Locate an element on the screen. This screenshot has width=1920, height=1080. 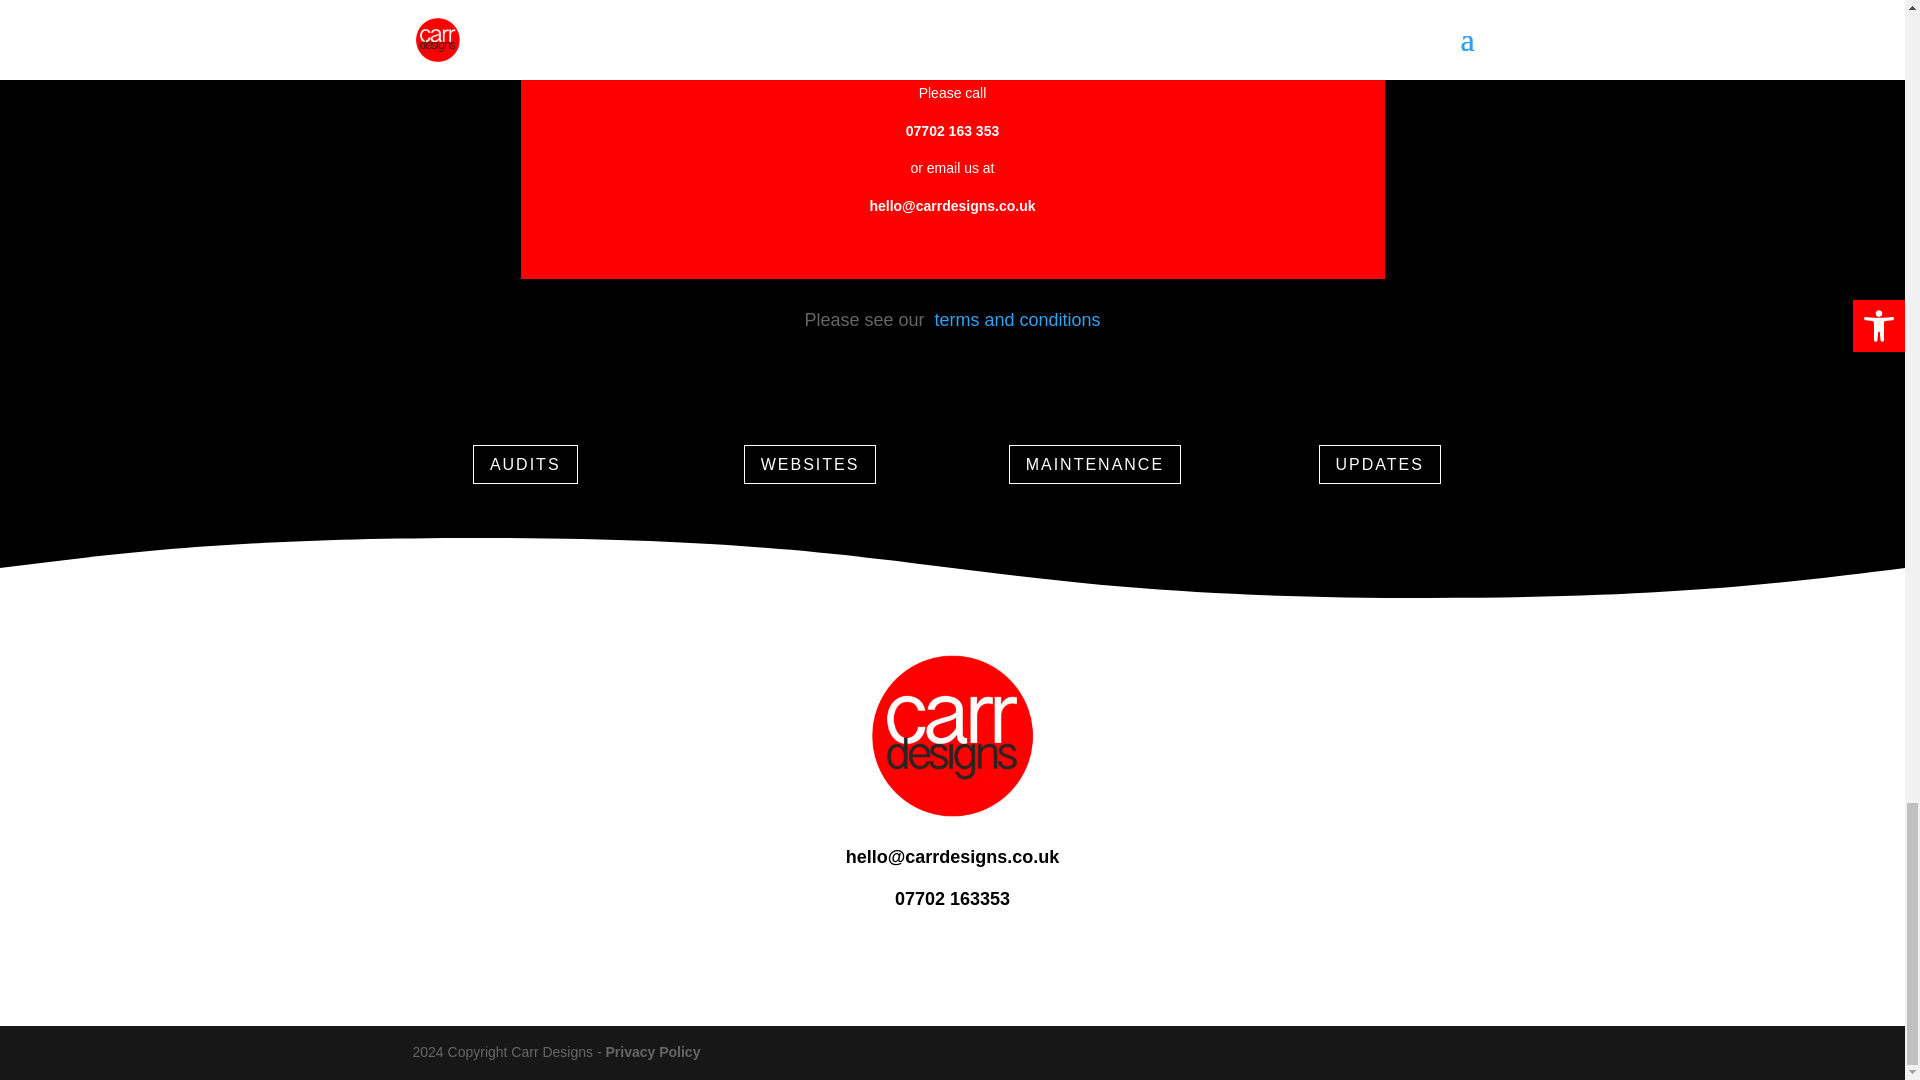
cropped-CarrDesignsv2.22-e1585037277114.png is located at coordinates (952, 735).